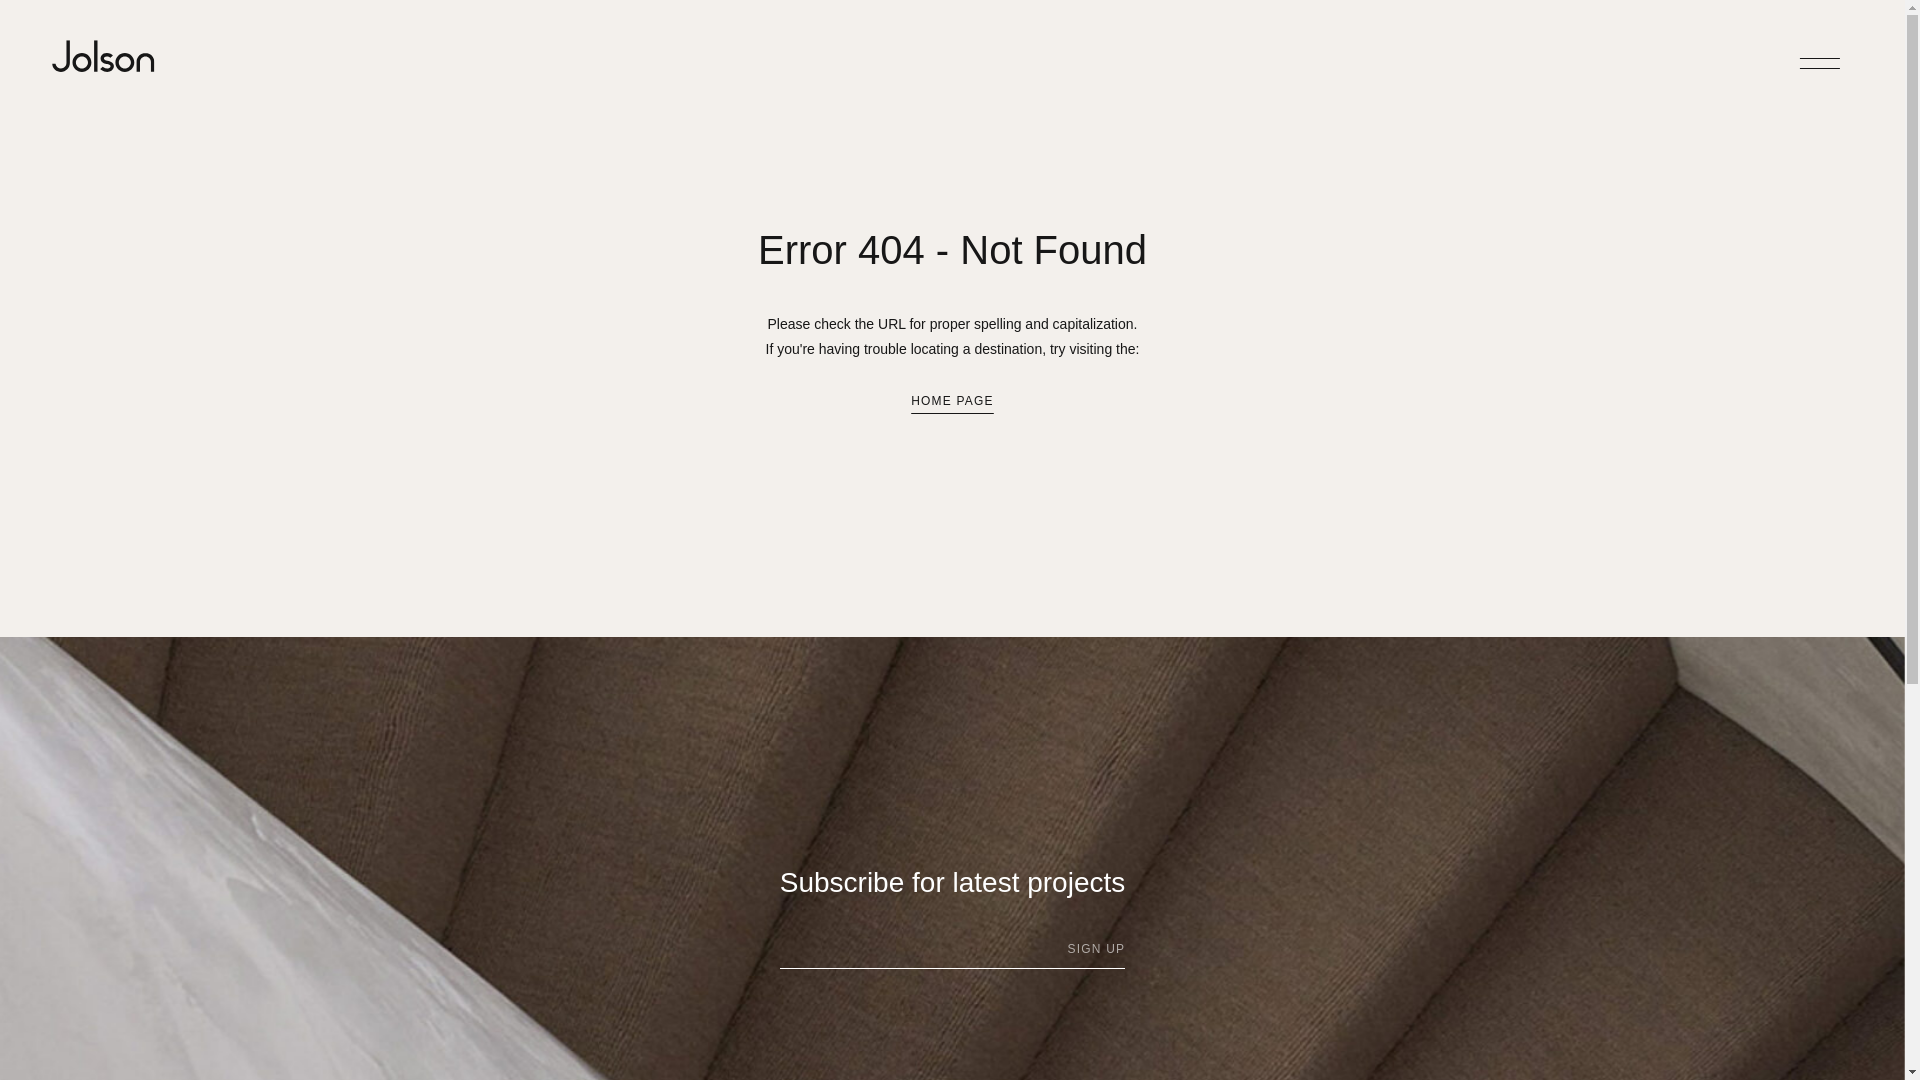 The image size is (1920, 1080). What do you see at coordinates (102, 693) in the screenshot?
I see `ENQUIRE NOW` at bounding box center [102, 693].